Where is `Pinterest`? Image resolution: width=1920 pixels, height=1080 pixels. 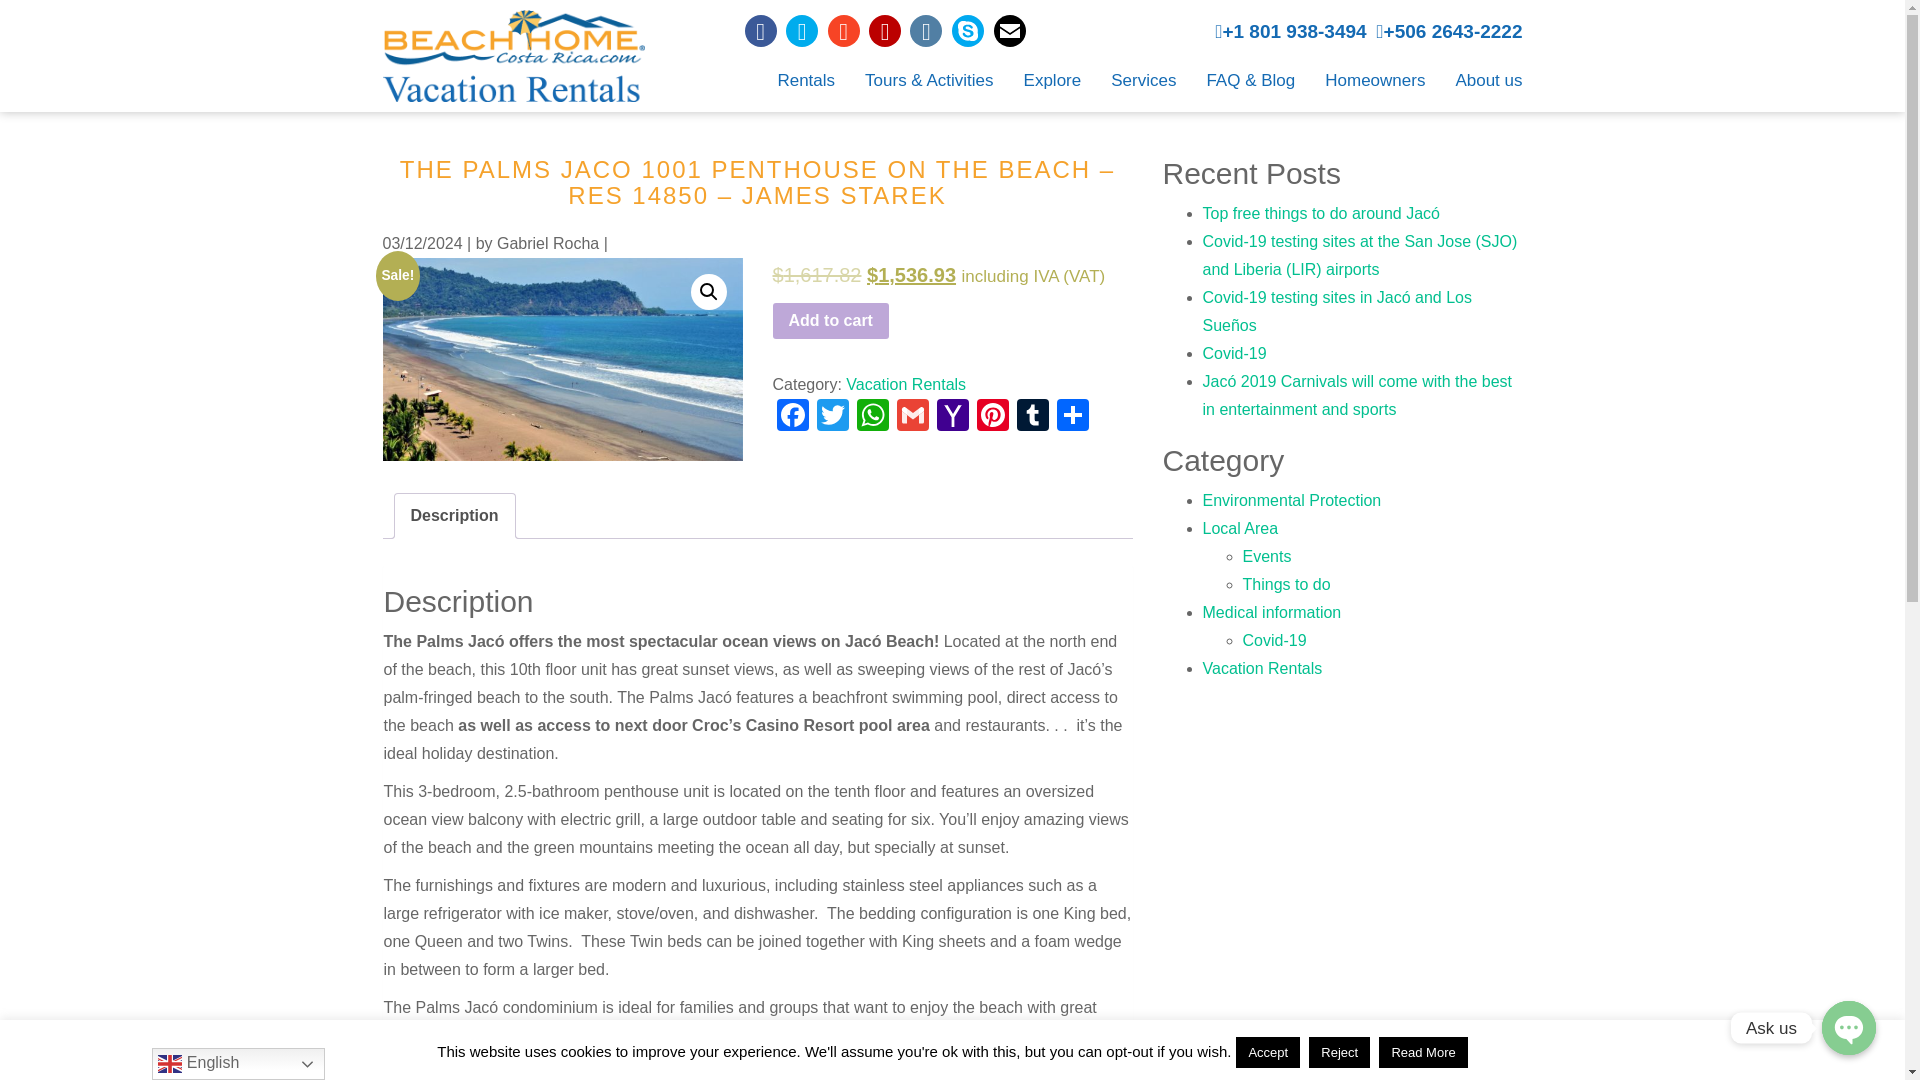 Pinterest is located at coordinates (991, 417).